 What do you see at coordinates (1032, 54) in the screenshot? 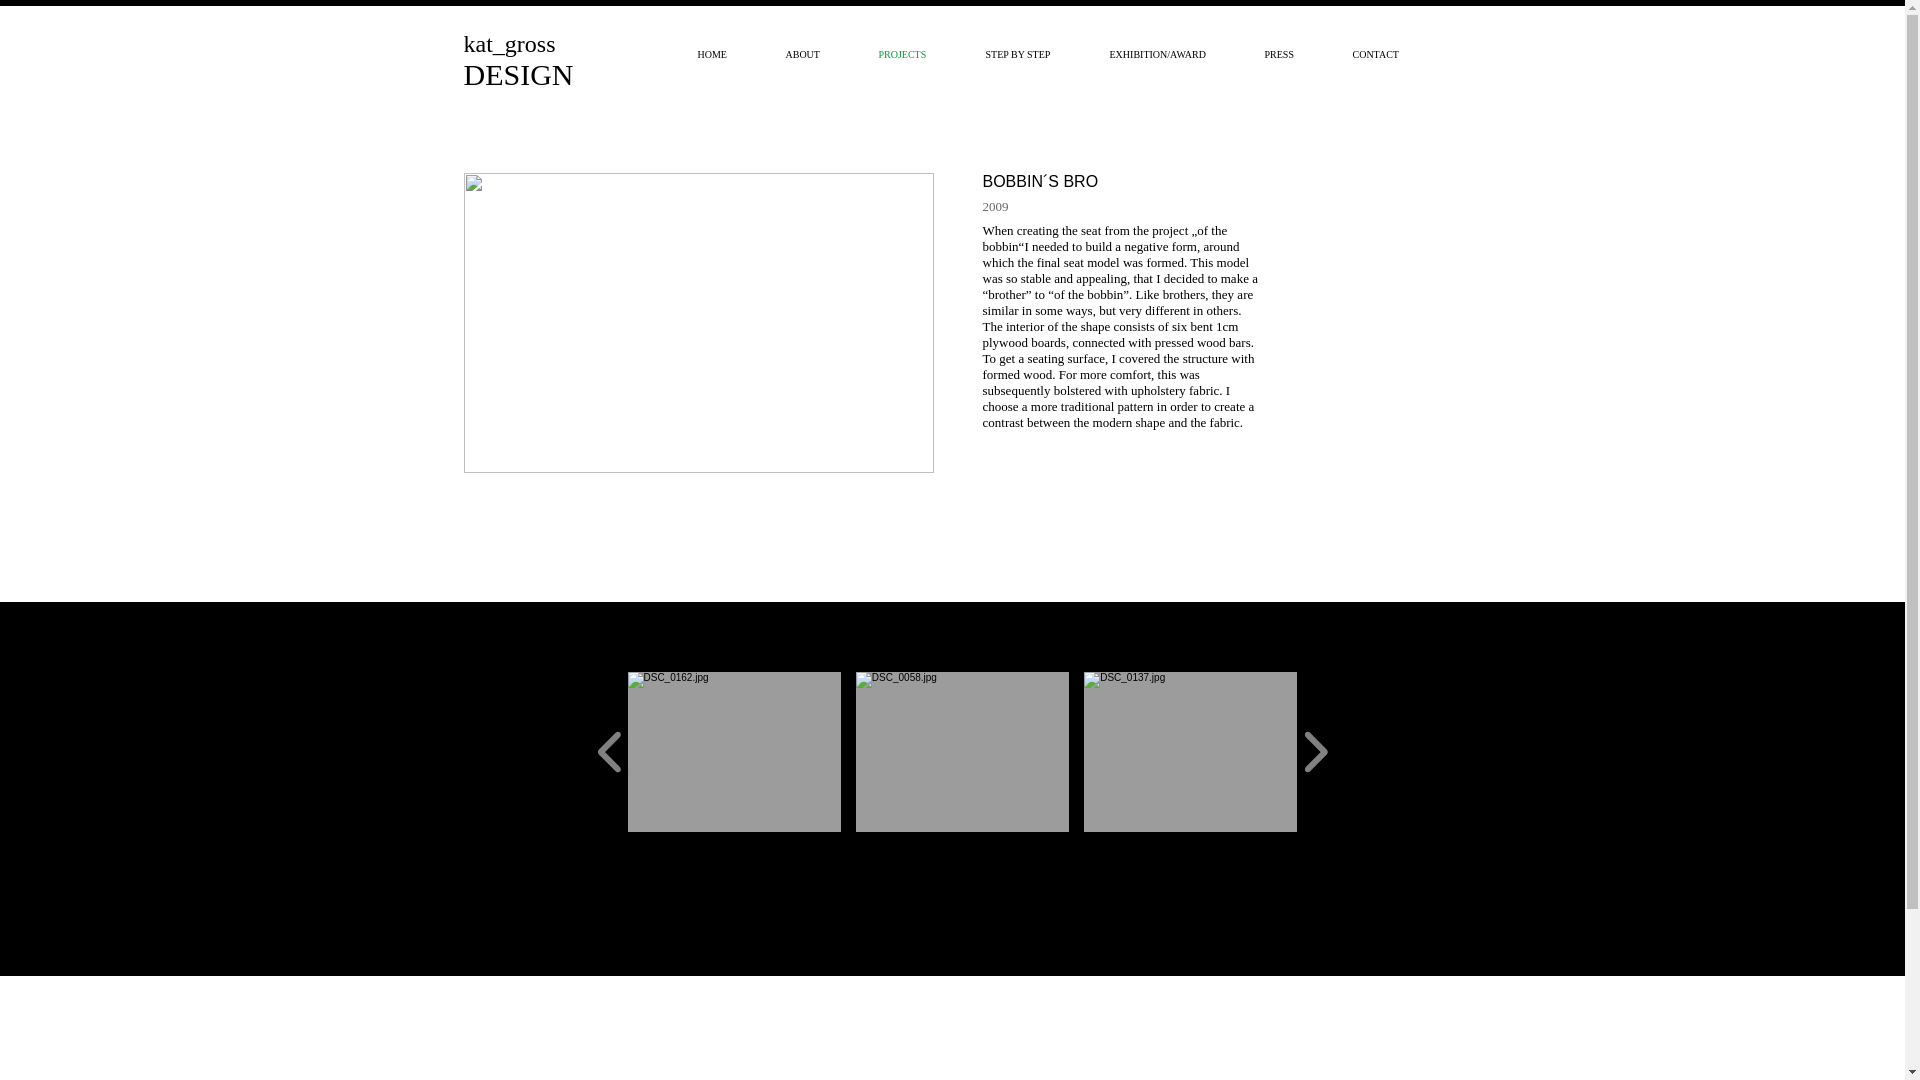
I see `STEP BY STEP` at bounding box center [1032, 54].